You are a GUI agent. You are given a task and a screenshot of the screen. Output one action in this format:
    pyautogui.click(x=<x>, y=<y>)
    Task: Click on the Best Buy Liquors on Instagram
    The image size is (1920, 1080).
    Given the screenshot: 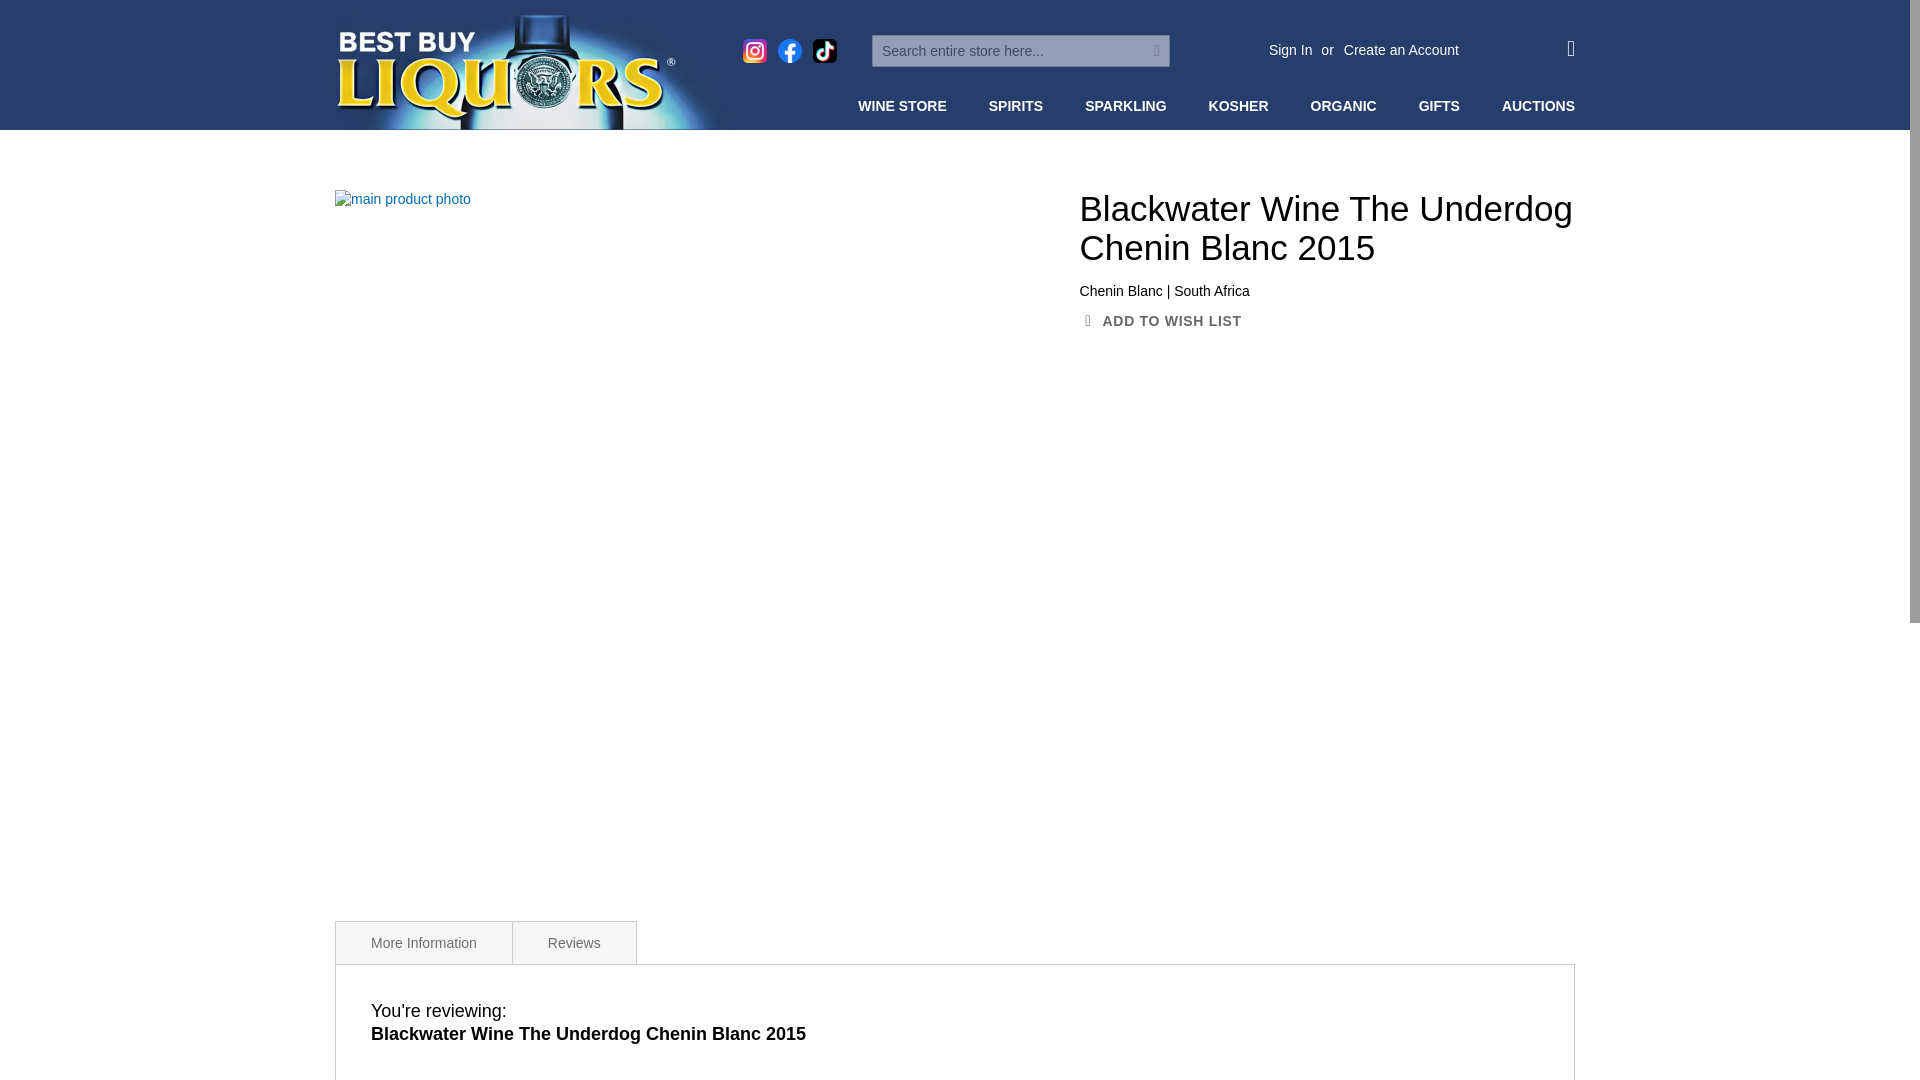 What is the action you would take?
    pyautogui.click(x=754, y=50)
    